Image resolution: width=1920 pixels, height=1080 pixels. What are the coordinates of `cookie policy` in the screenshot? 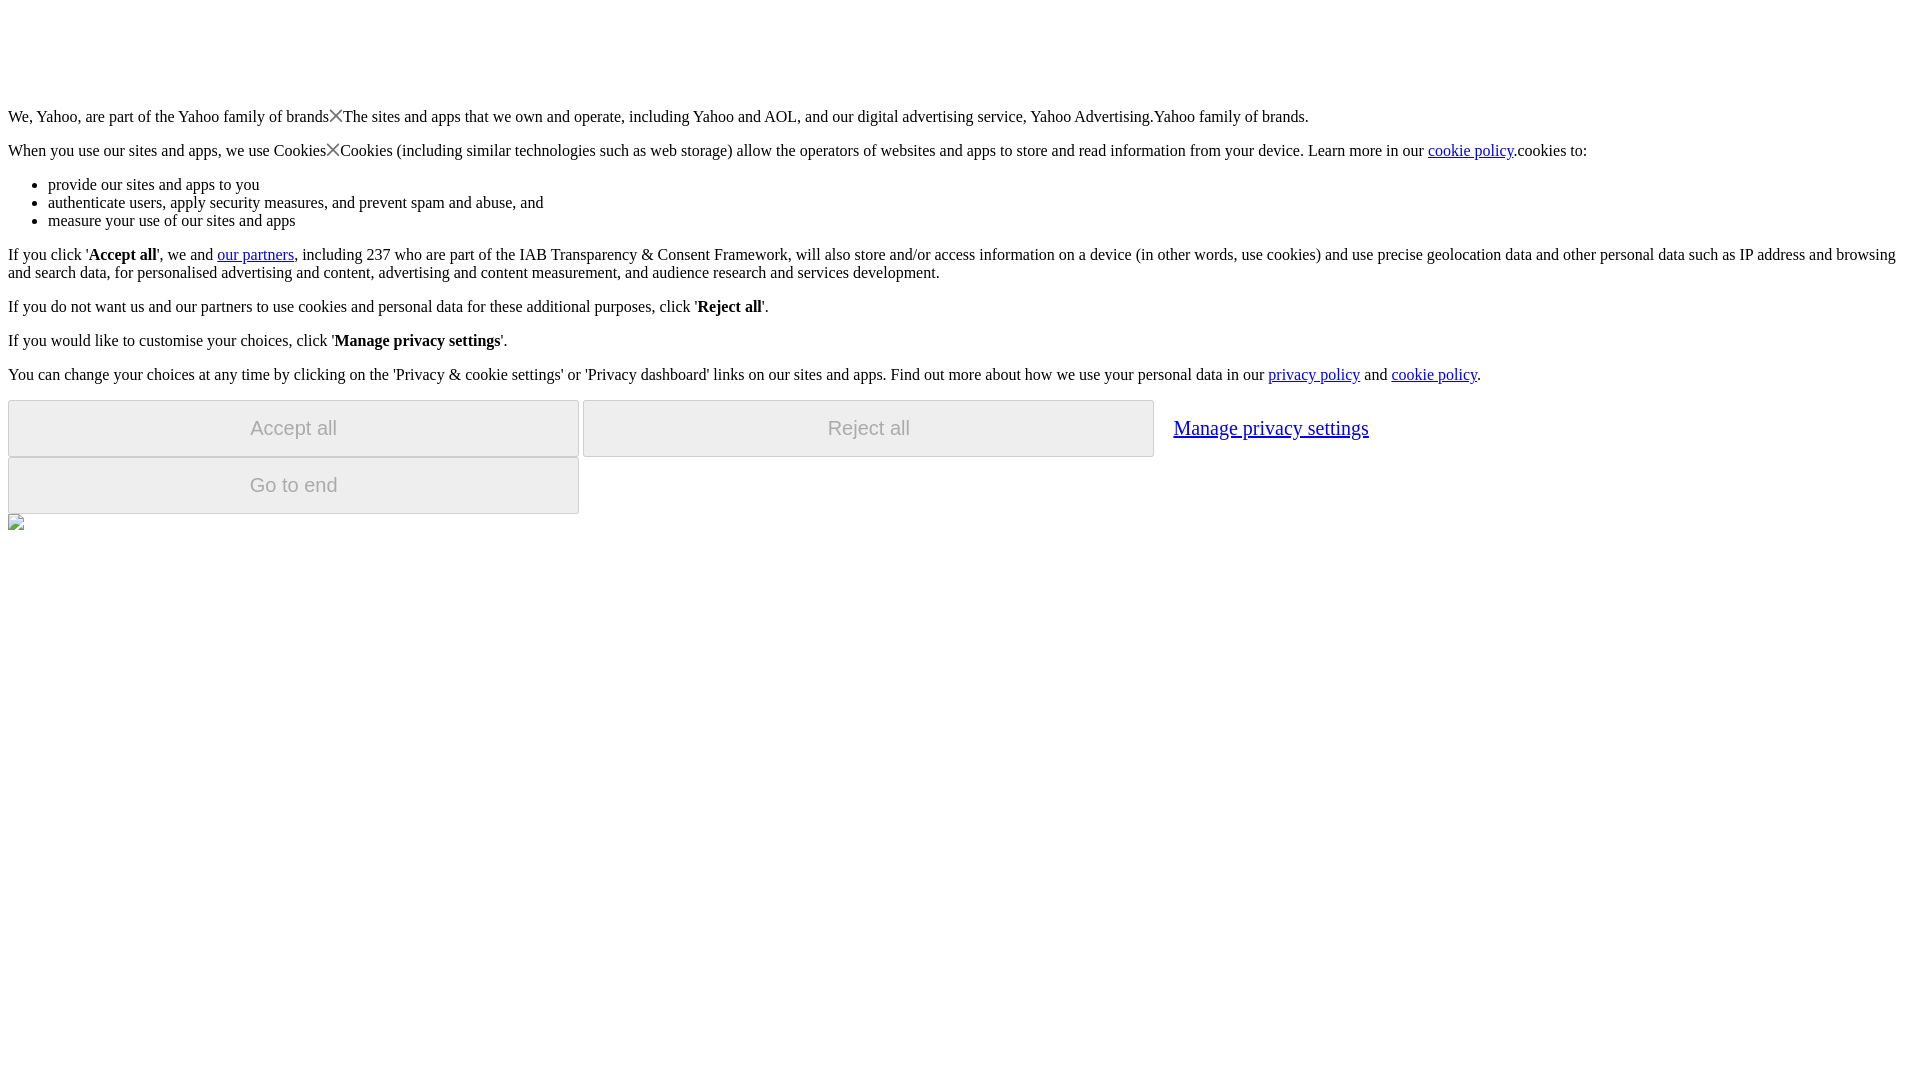 It's located at (1471, 150).